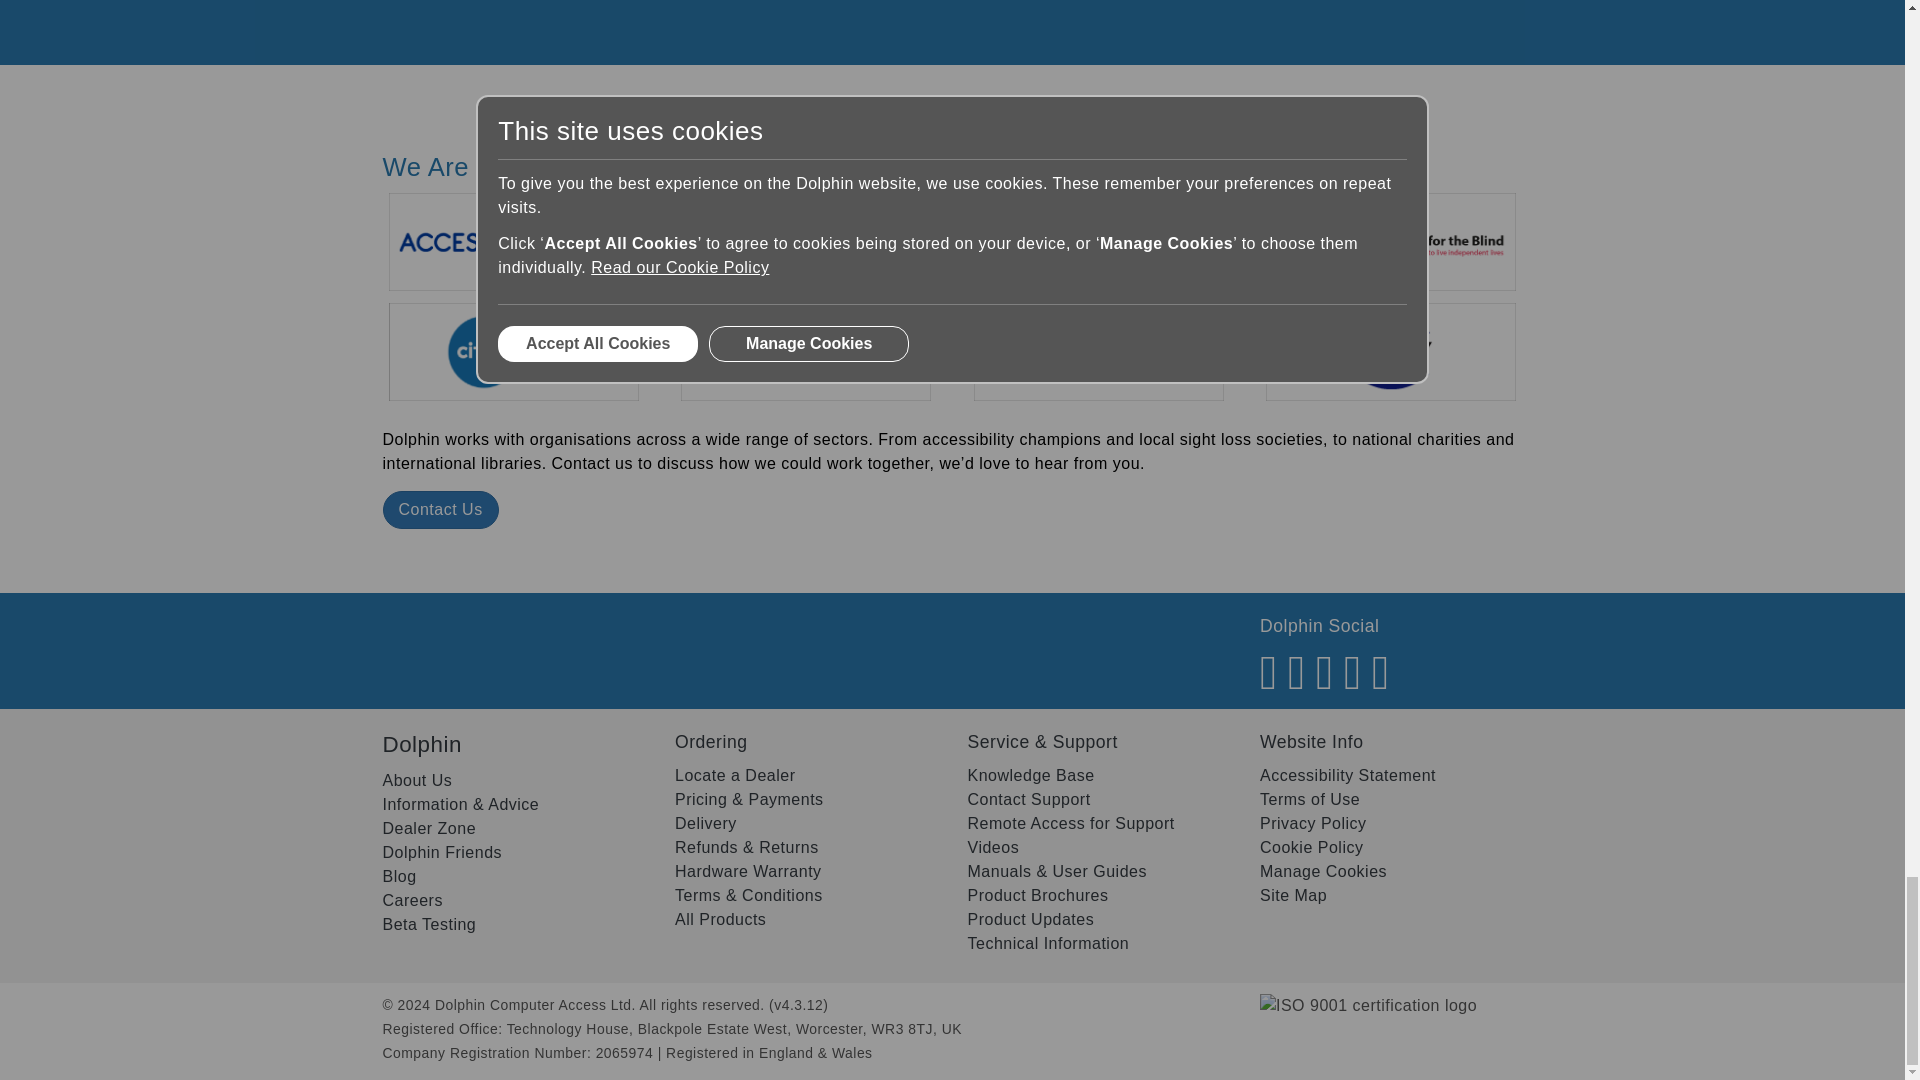  What do you see at coordinates (1324, 684) in the screenshot?
I see `X` at bounding box center [1324, 684].